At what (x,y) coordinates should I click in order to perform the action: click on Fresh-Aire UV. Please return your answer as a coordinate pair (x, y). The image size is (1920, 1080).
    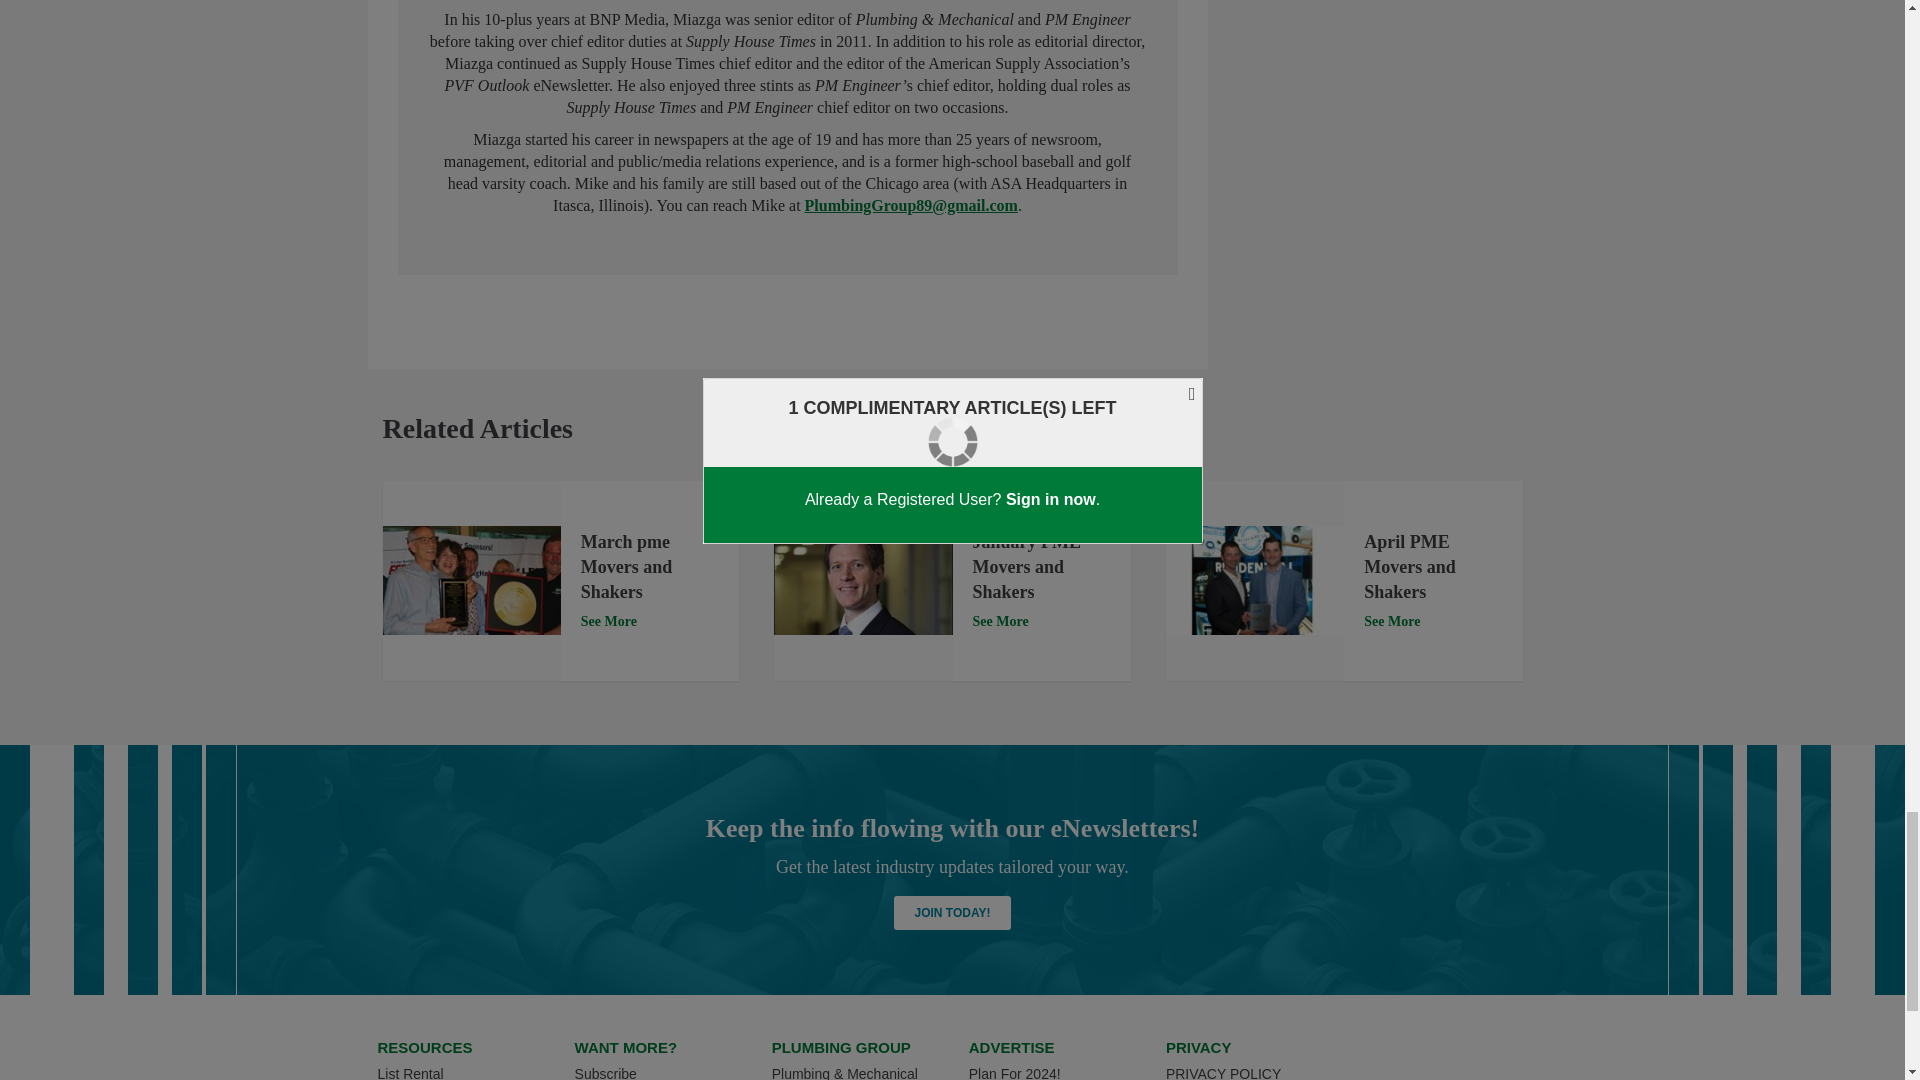
    Looking at the image, I should click on (1254, 580).